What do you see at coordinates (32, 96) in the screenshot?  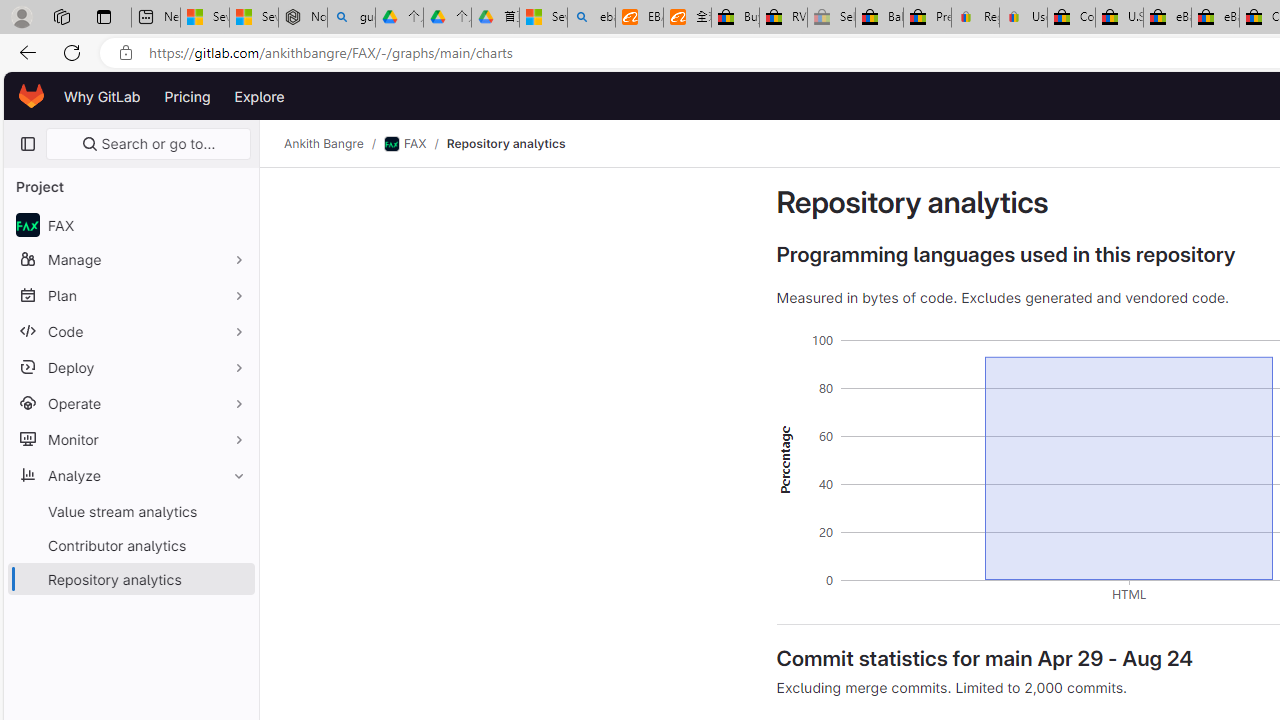 I see `Homepage` at bounding box center [32, 96].